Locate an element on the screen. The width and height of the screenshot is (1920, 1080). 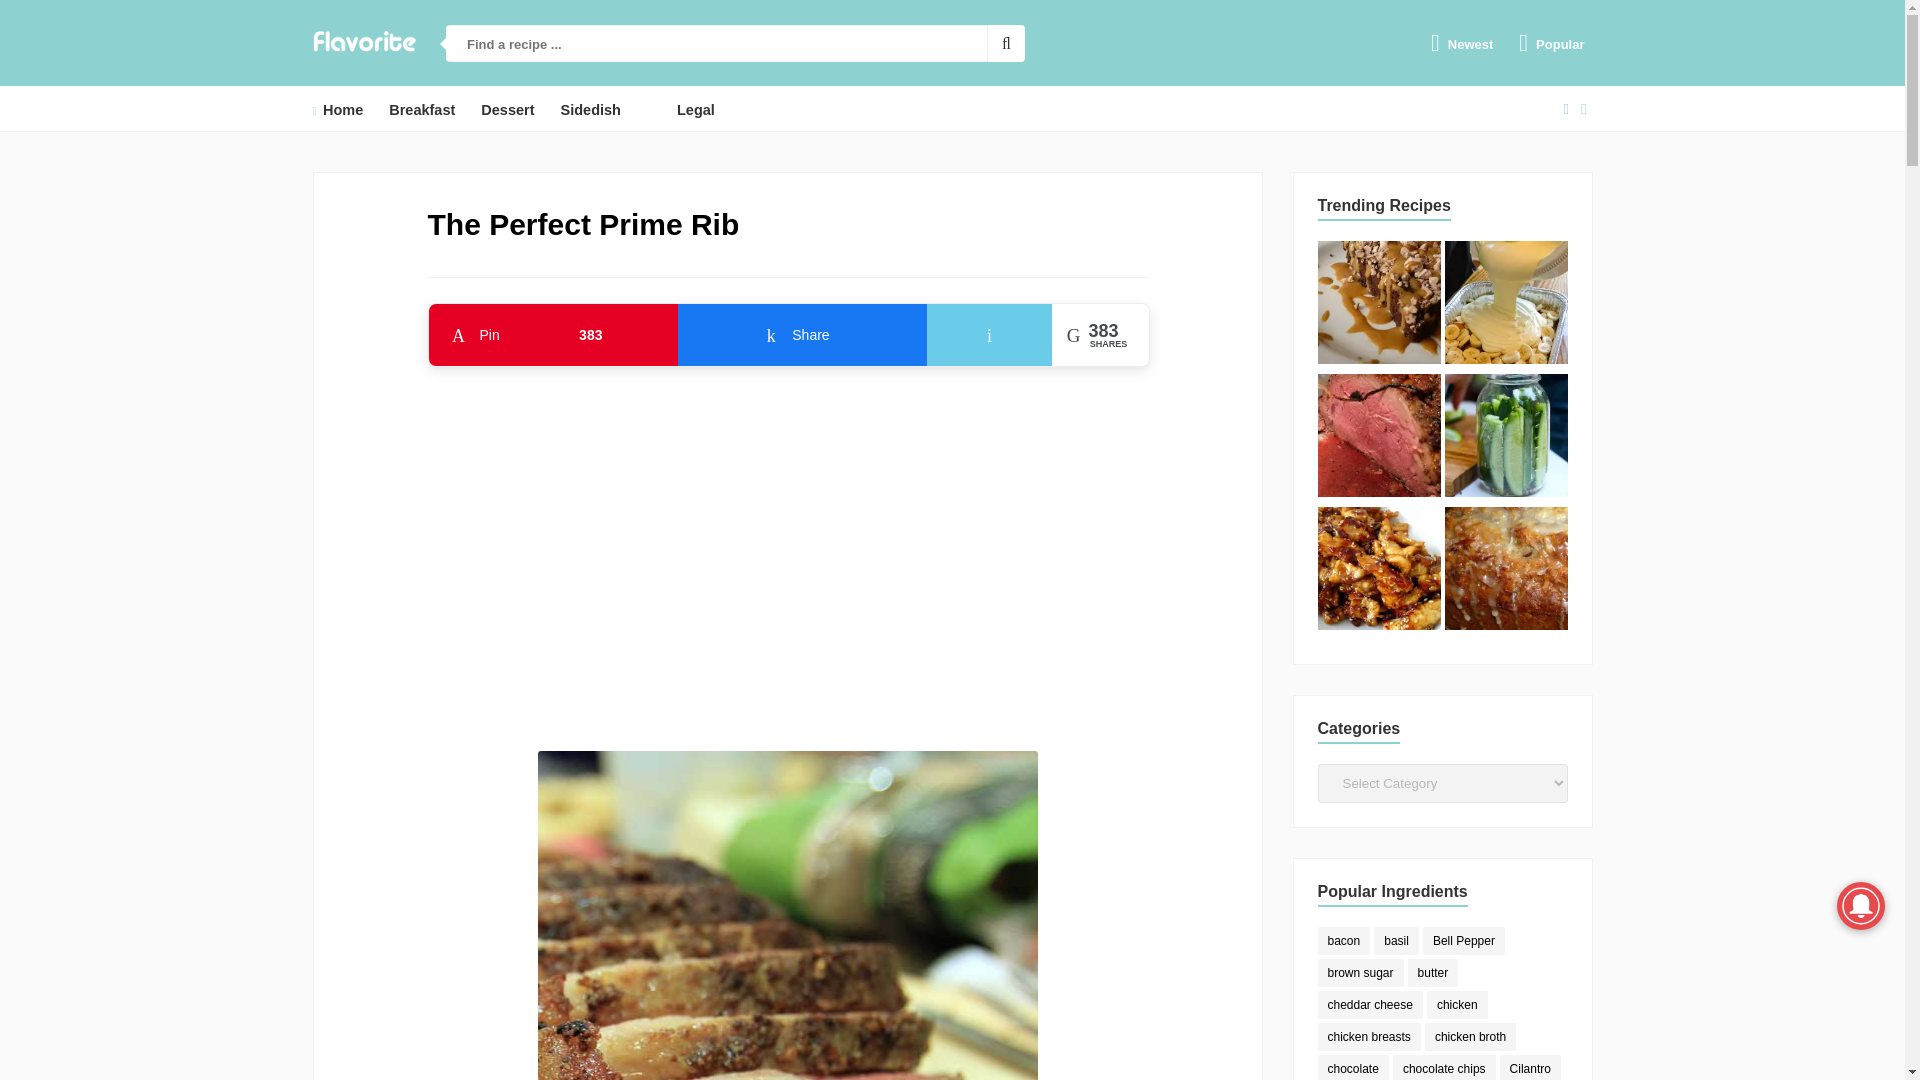
Inside Out Truffle Cake is located at coordinates (506, 109).